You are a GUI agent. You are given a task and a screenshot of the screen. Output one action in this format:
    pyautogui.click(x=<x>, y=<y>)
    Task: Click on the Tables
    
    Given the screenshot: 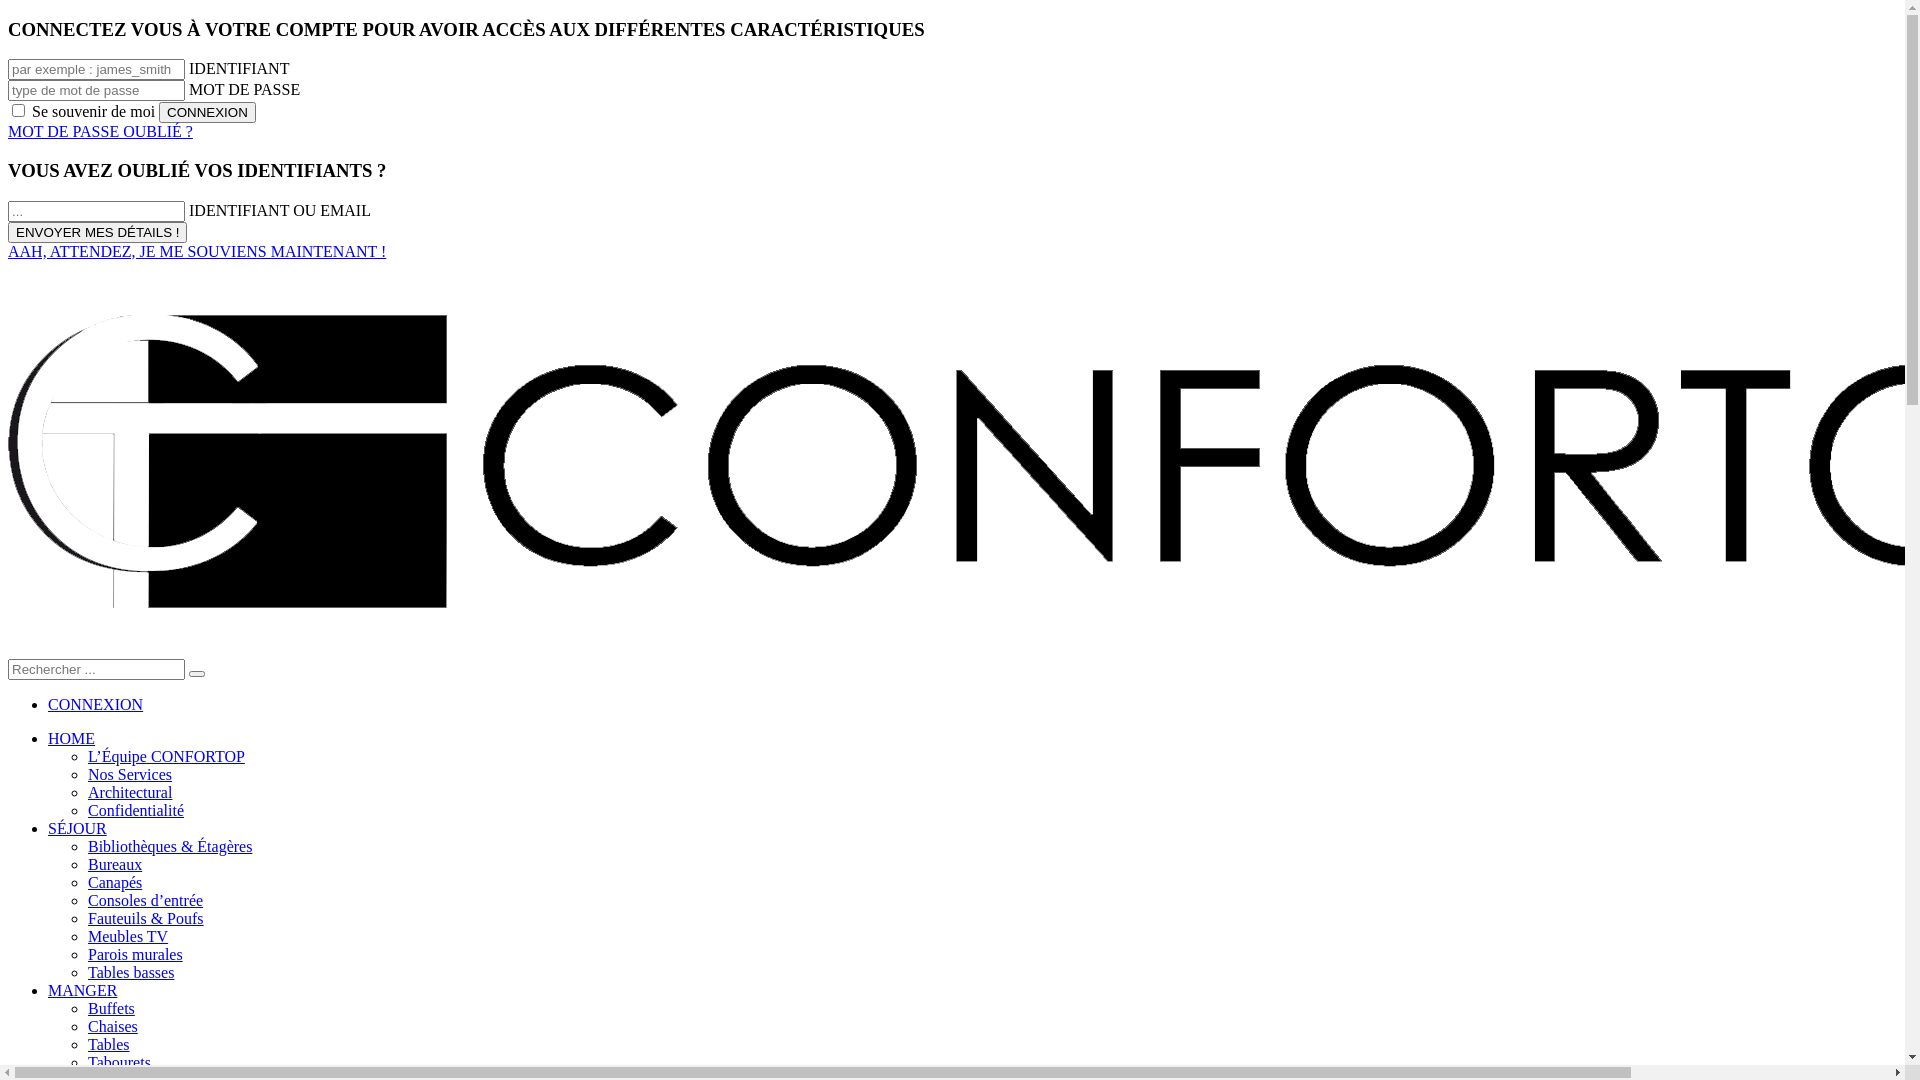 What is the action you would take?
    pyautogui.click(x=109, y=1044)
    